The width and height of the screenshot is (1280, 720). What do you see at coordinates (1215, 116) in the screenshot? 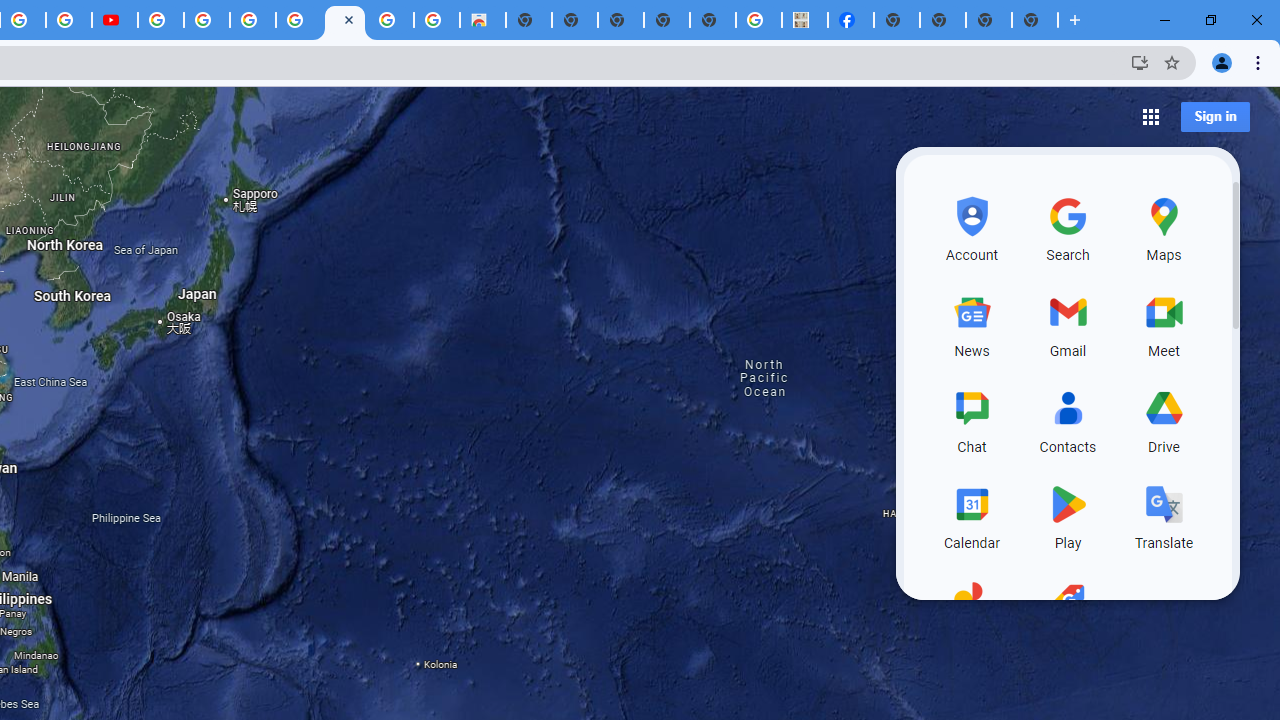
I see `Sign in` at bounding box center [1215, 116].